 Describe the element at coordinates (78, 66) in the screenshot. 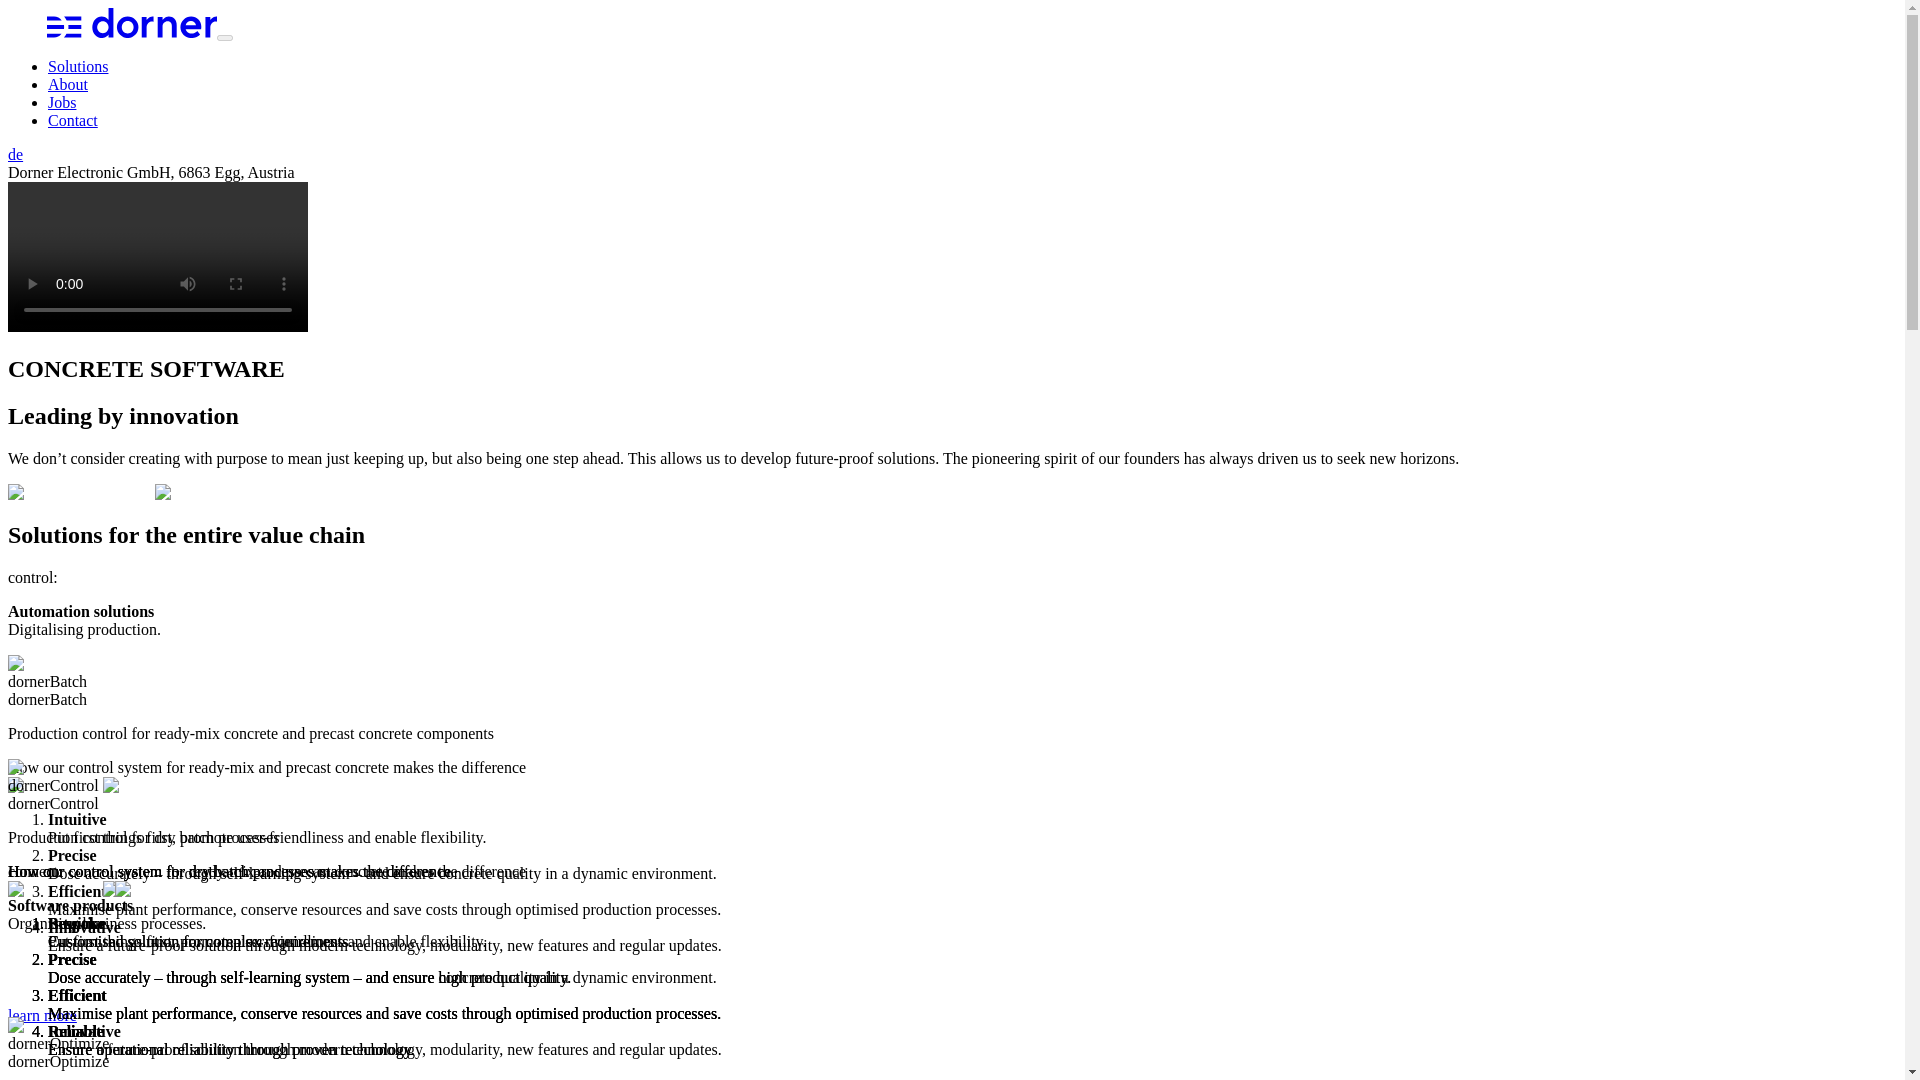

I see `Solutions` at that location.